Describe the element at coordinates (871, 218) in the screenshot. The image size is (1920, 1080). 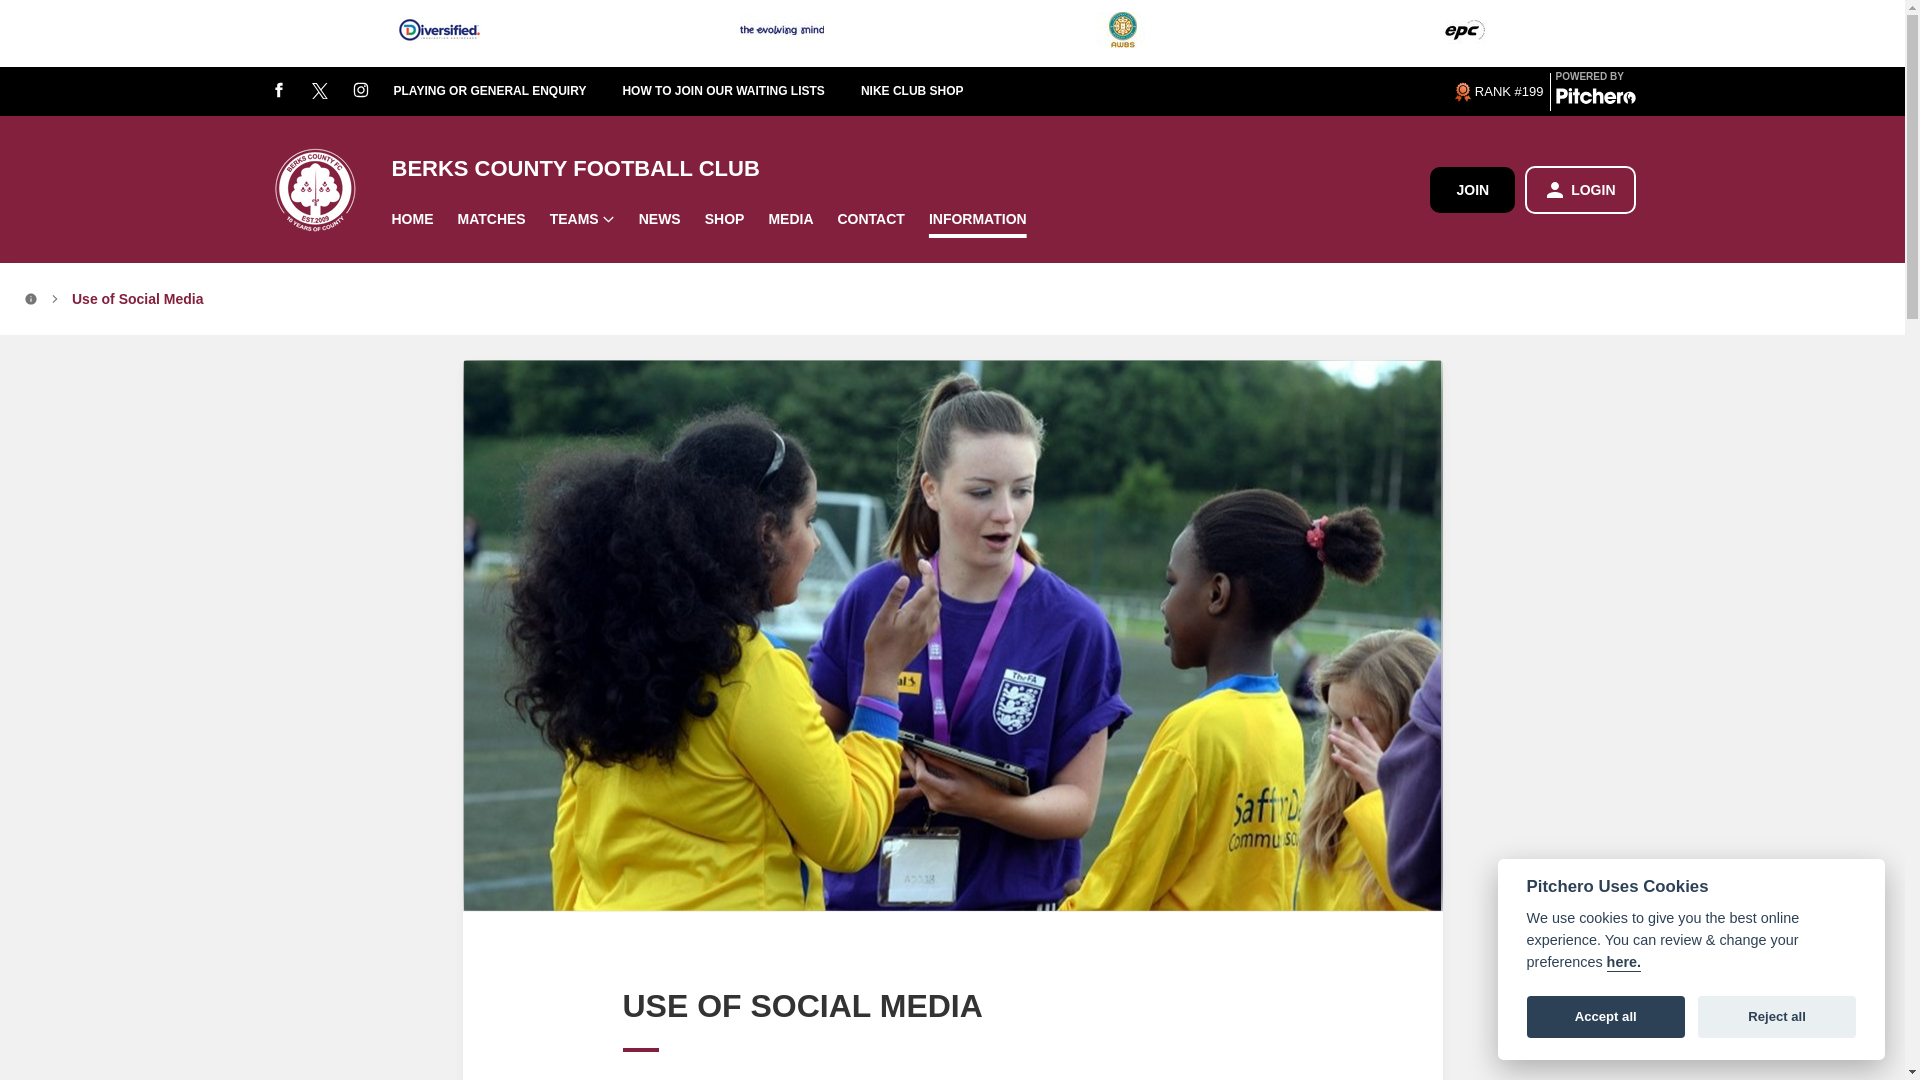
I see `CONTACT` at that location.